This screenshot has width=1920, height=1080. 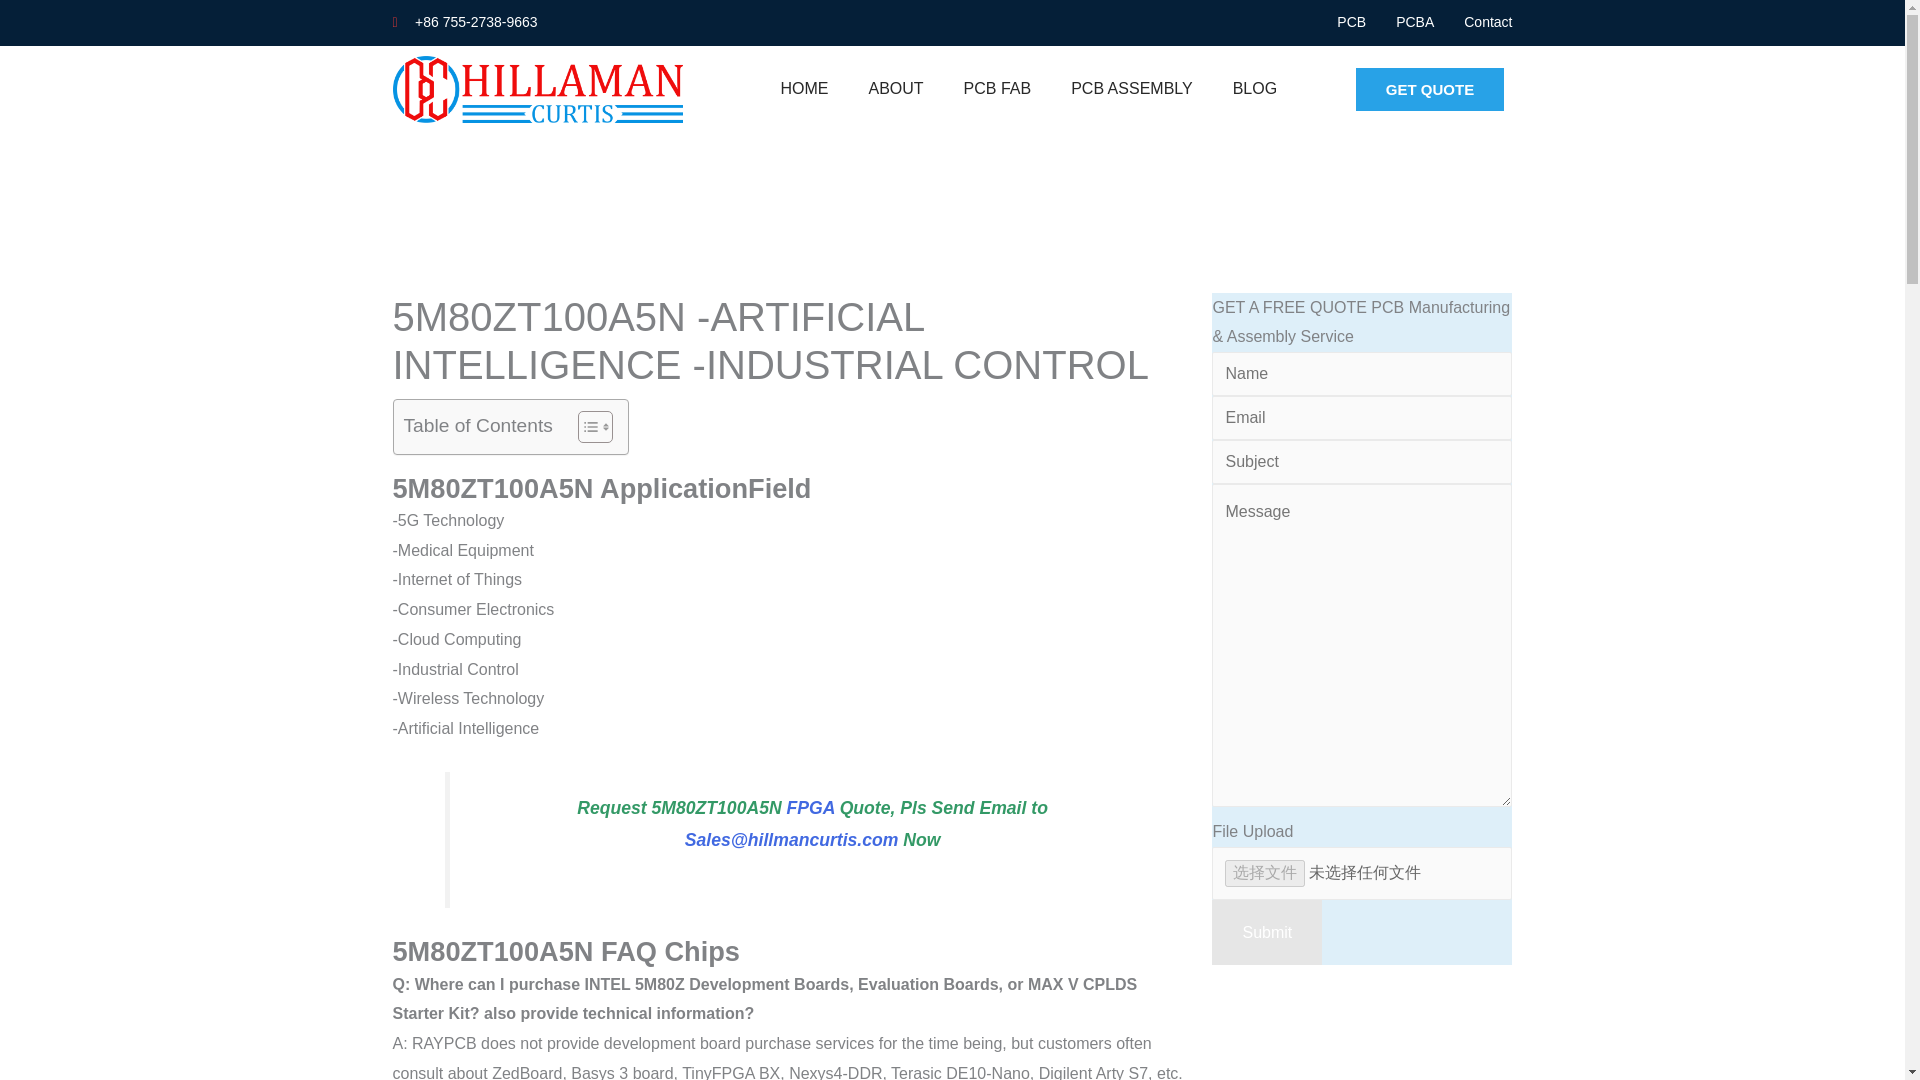 I want to click on PCB FAB, so click(x=998, y=88).